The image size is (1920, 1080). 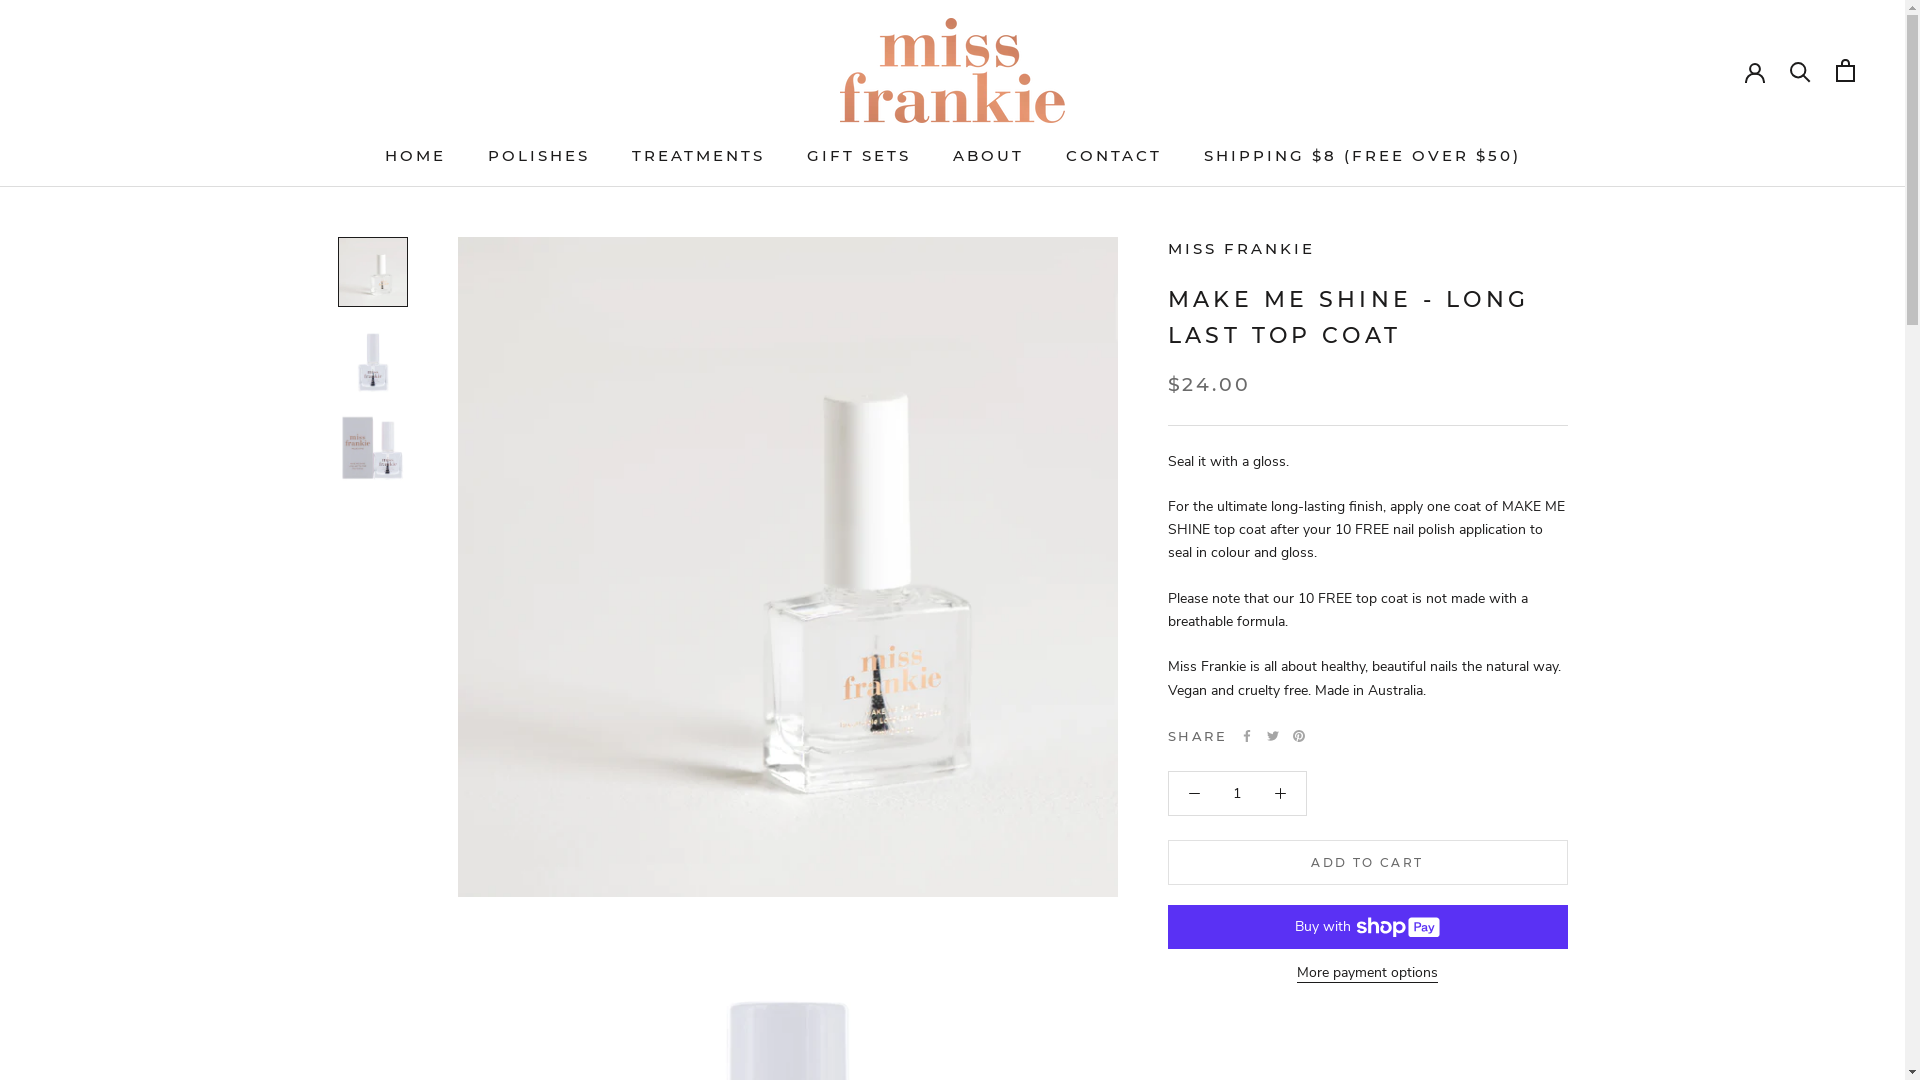 I want to click on ADD TO CART, so click(x=1368, y=862).